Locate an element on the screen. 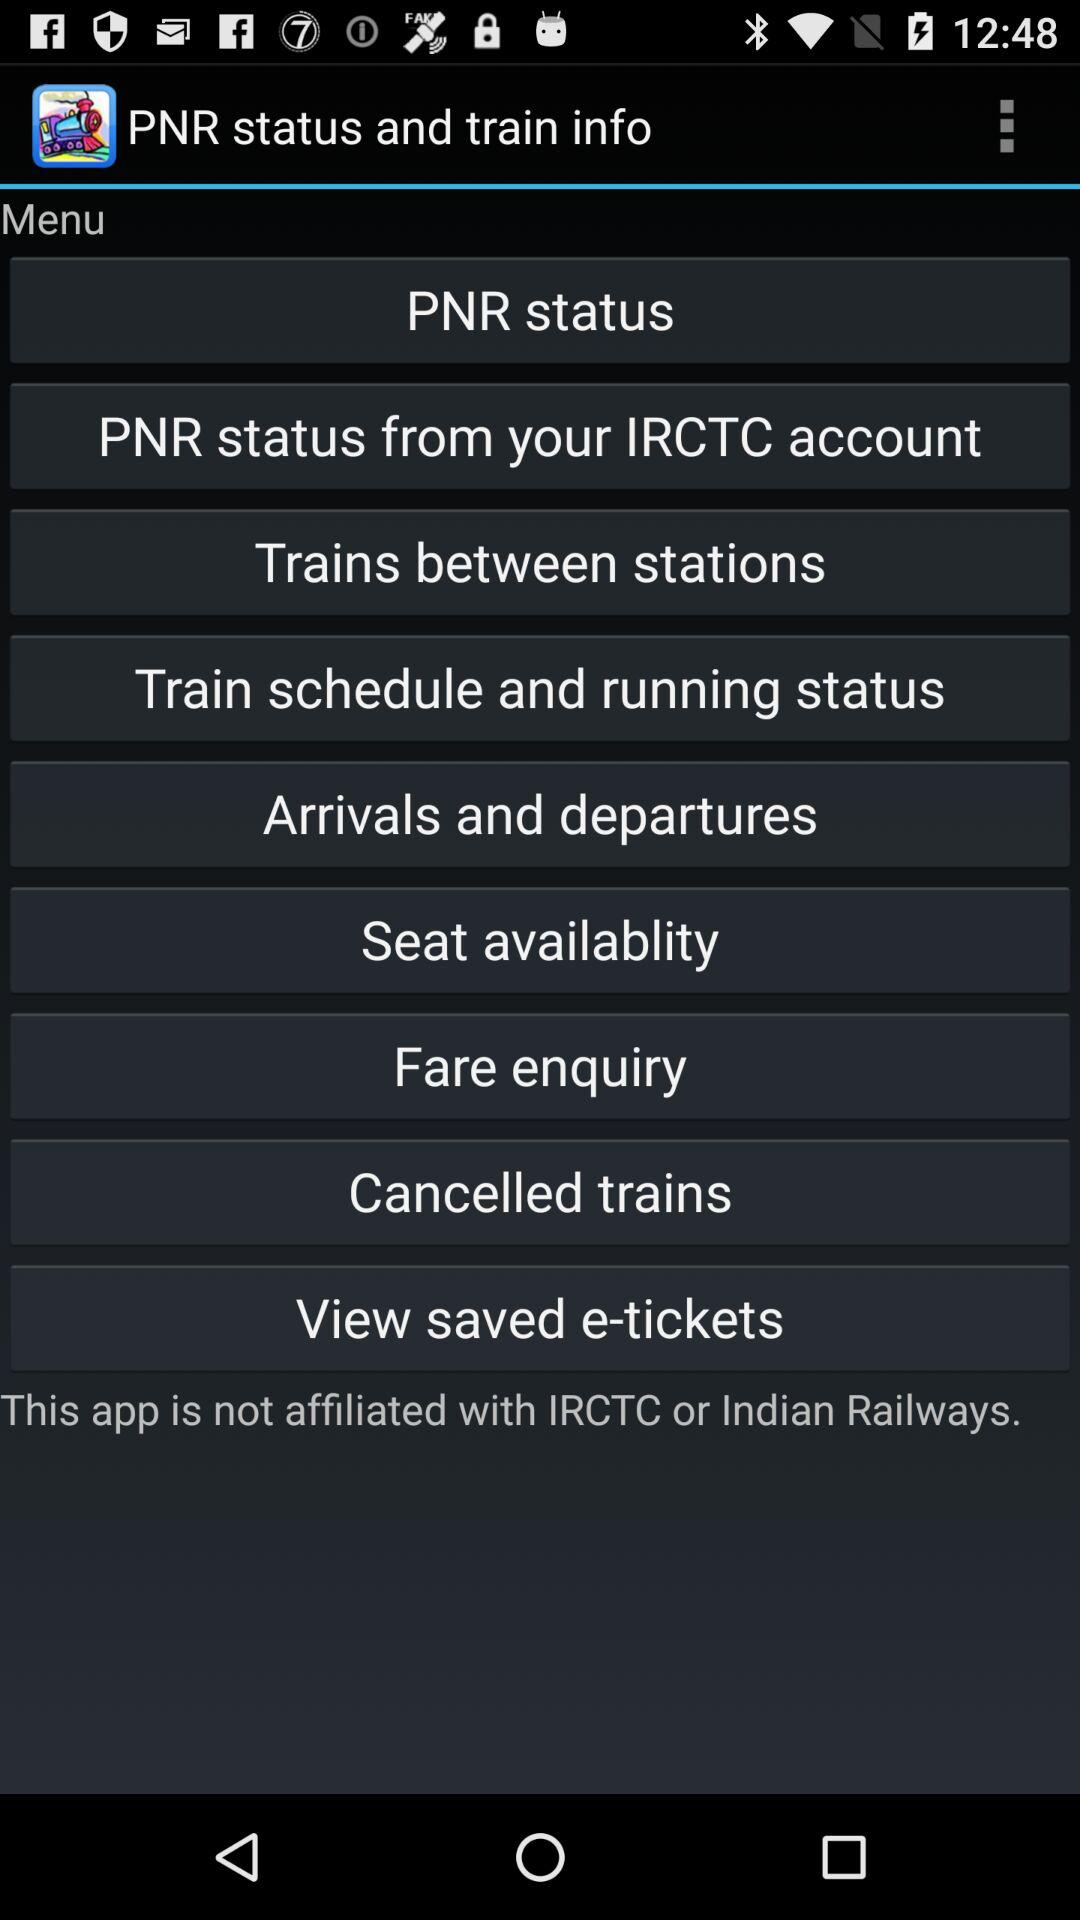 This screenshot has width=1080, height=1920. press the item below seat availablity button is located at coordinates (540, 1064).